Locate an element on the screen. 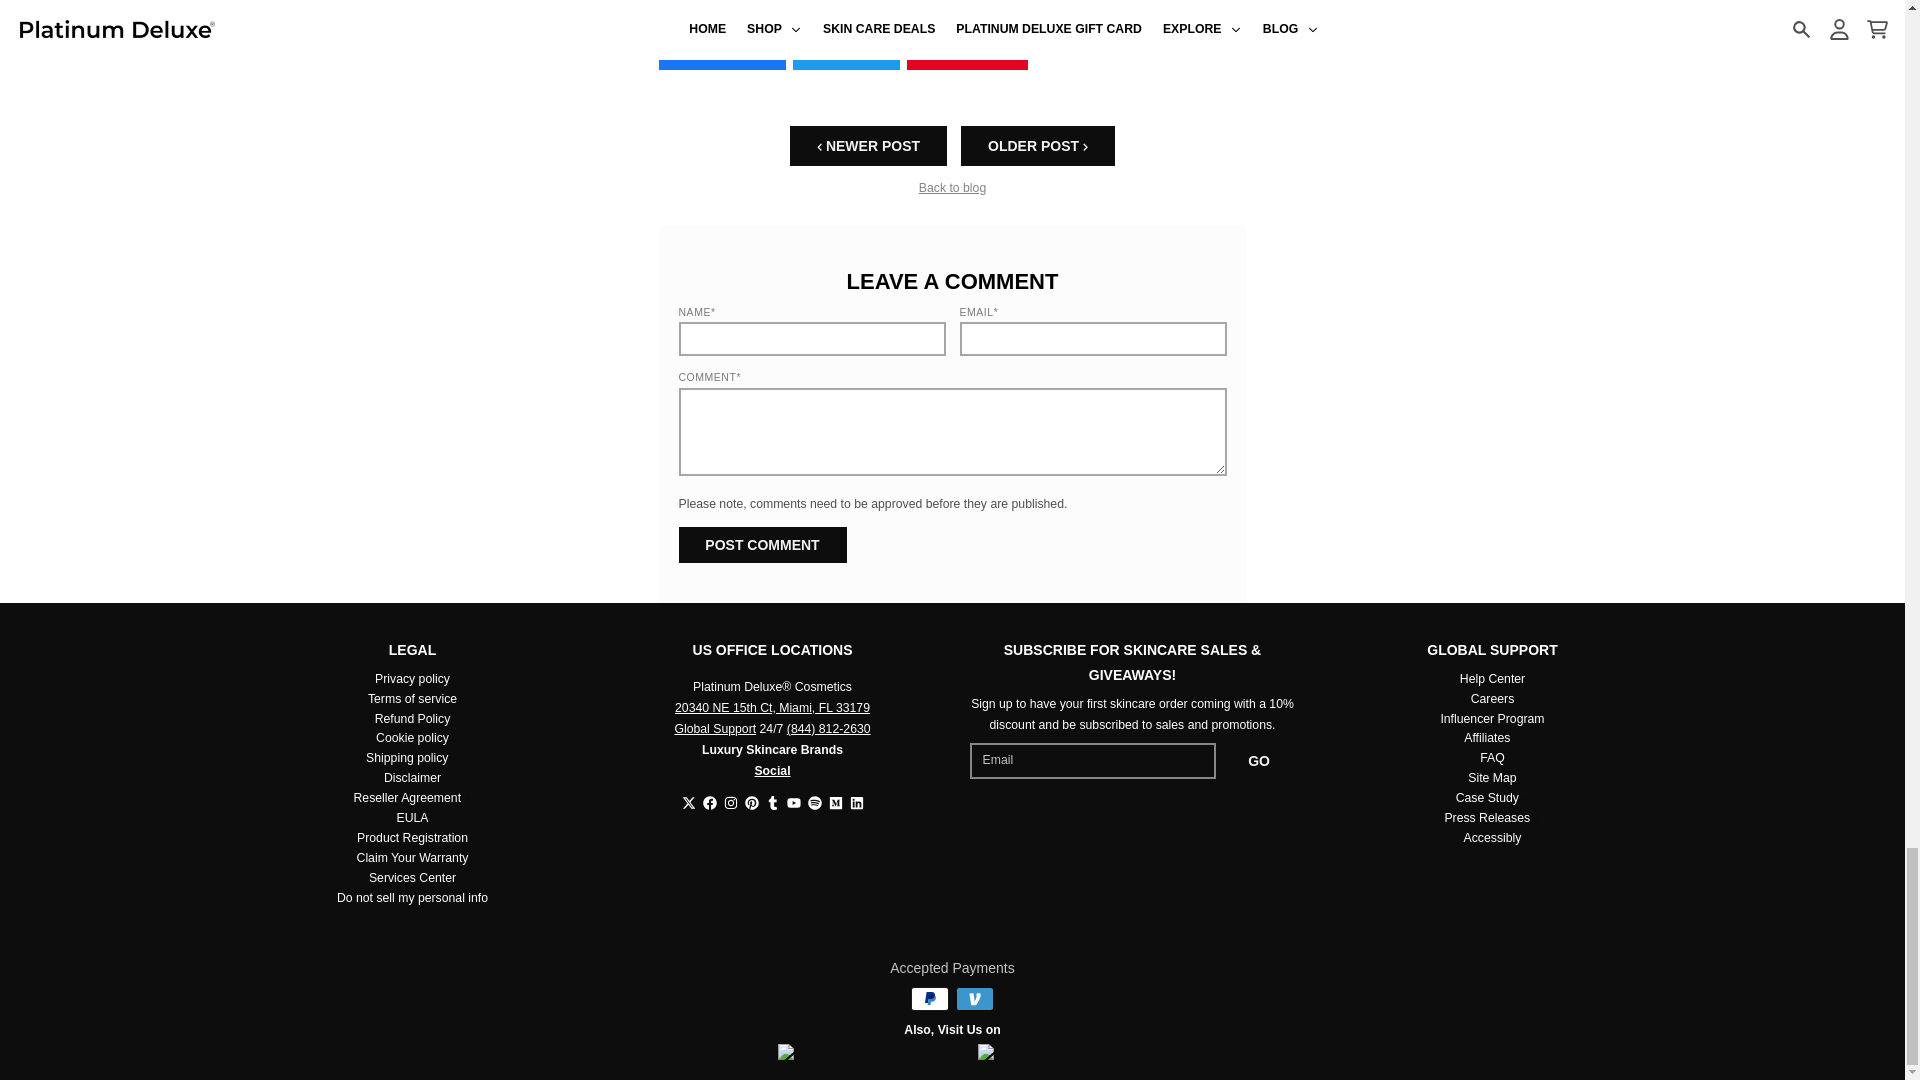 The image size is (1920, 1080). Pinterest - Platinum Deluxe Cosmetics is located at coordinates (751, 802).